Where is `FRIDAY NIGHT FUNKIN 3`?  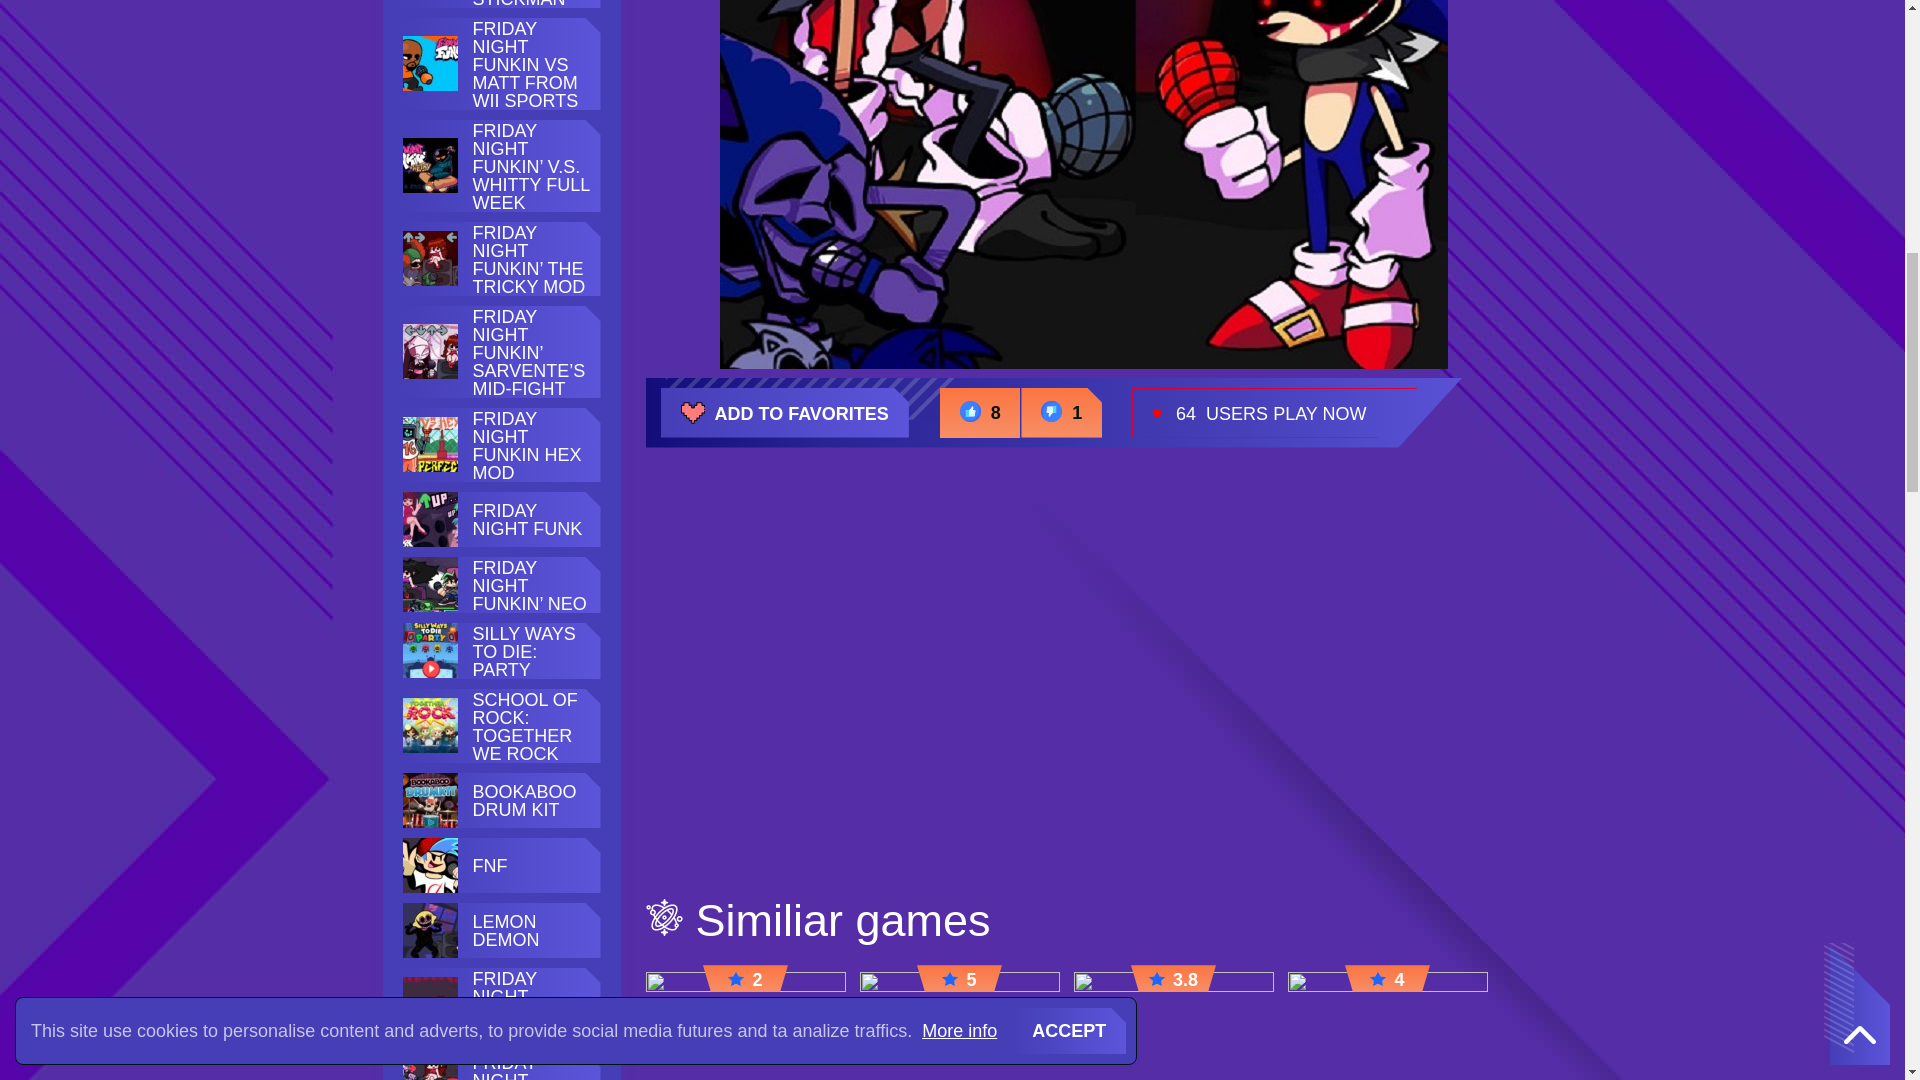
FRIDAY NIGHT FUNKIN 3 is located at coordinates (530, 1067).